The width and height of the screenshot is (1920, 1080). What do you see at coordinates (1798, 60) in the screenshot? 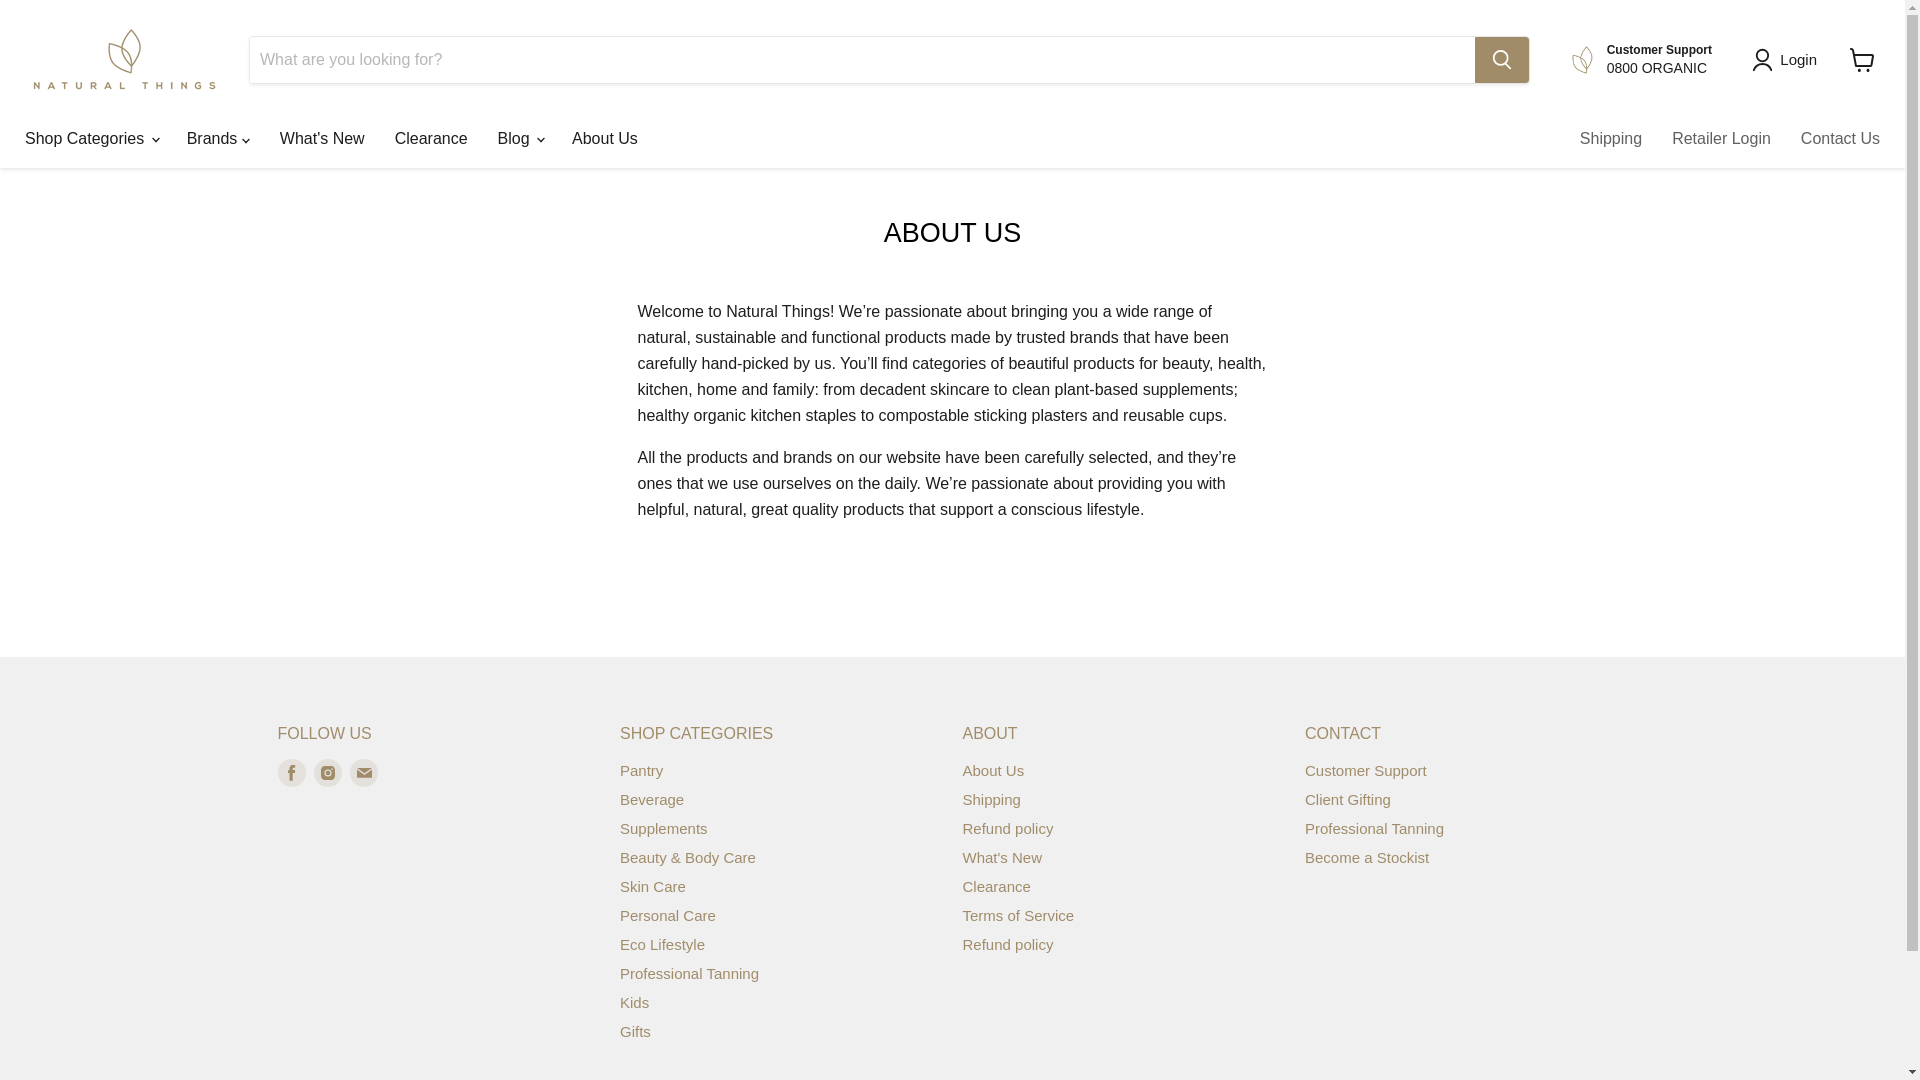
I see `Login` at bounding box center [1798, 60].